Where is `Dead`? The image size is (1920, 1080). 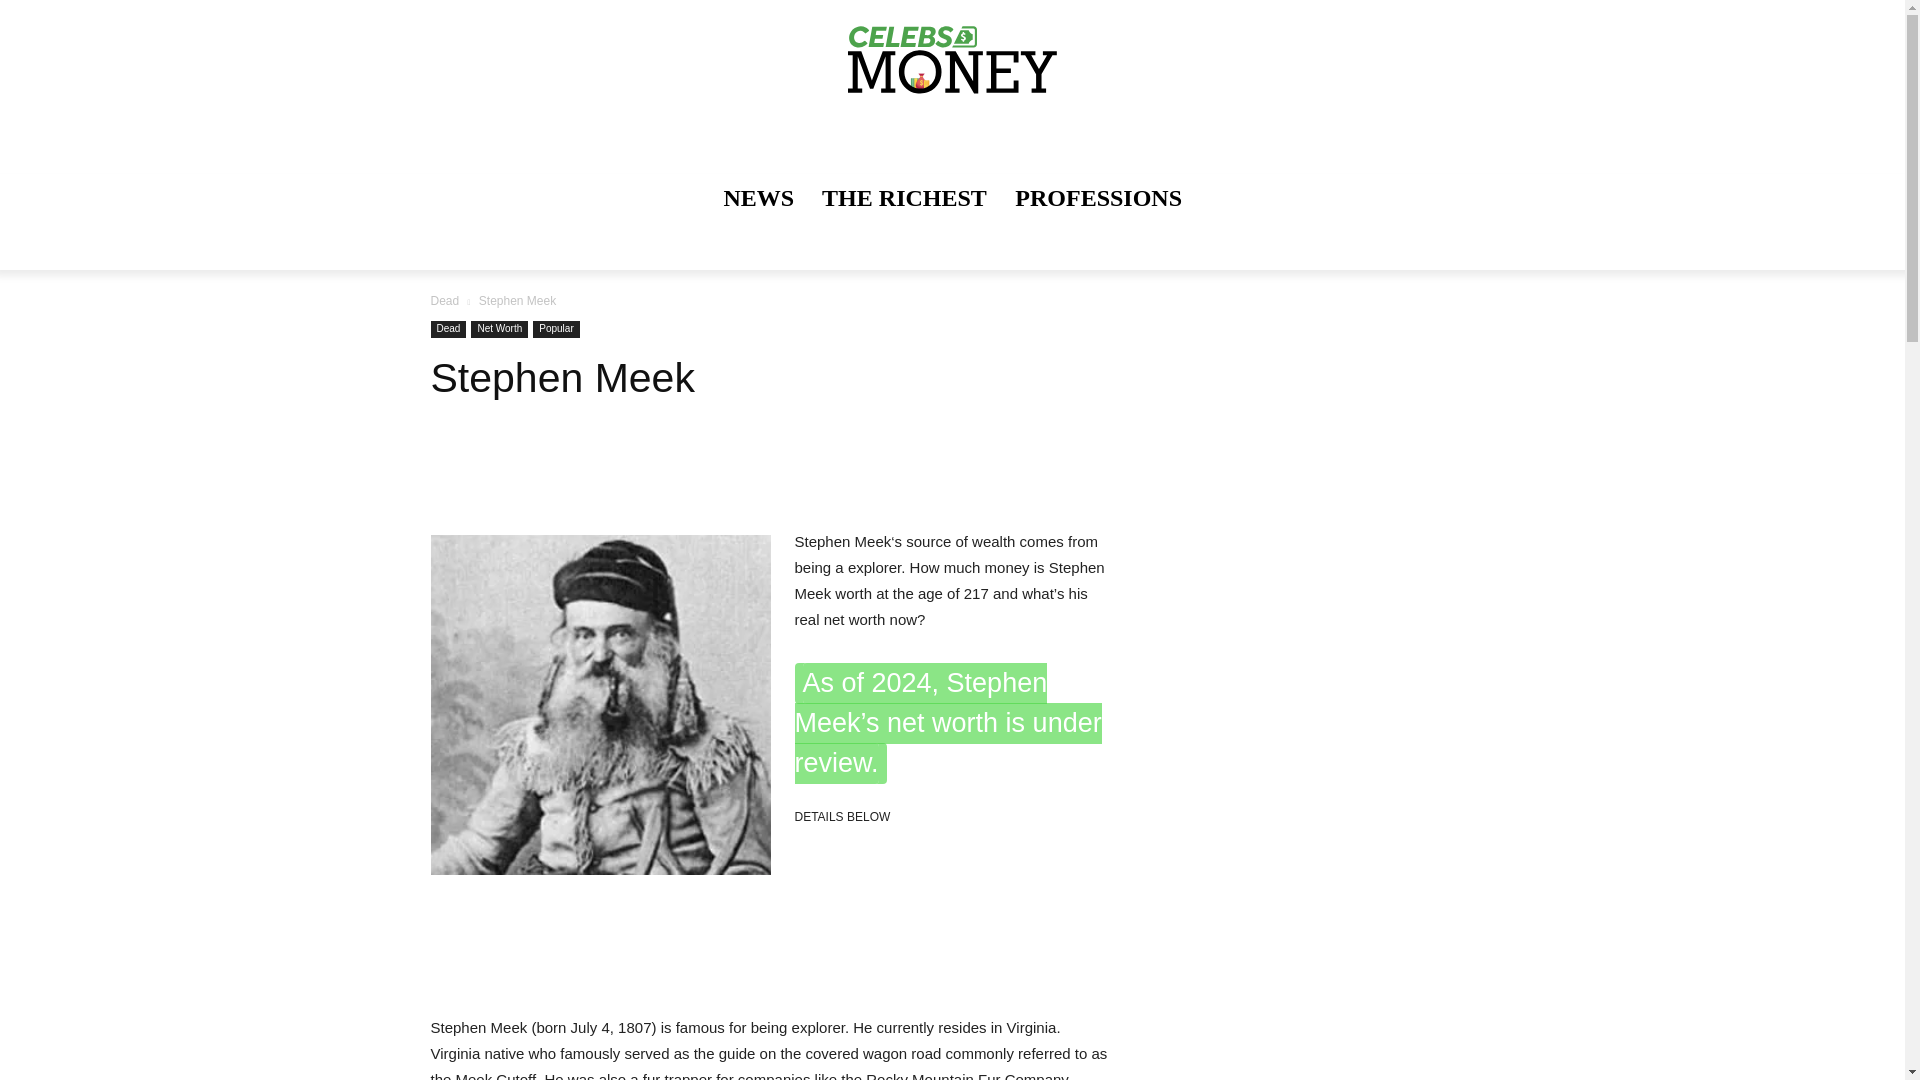
Dead is located at coordinates (448, 329).